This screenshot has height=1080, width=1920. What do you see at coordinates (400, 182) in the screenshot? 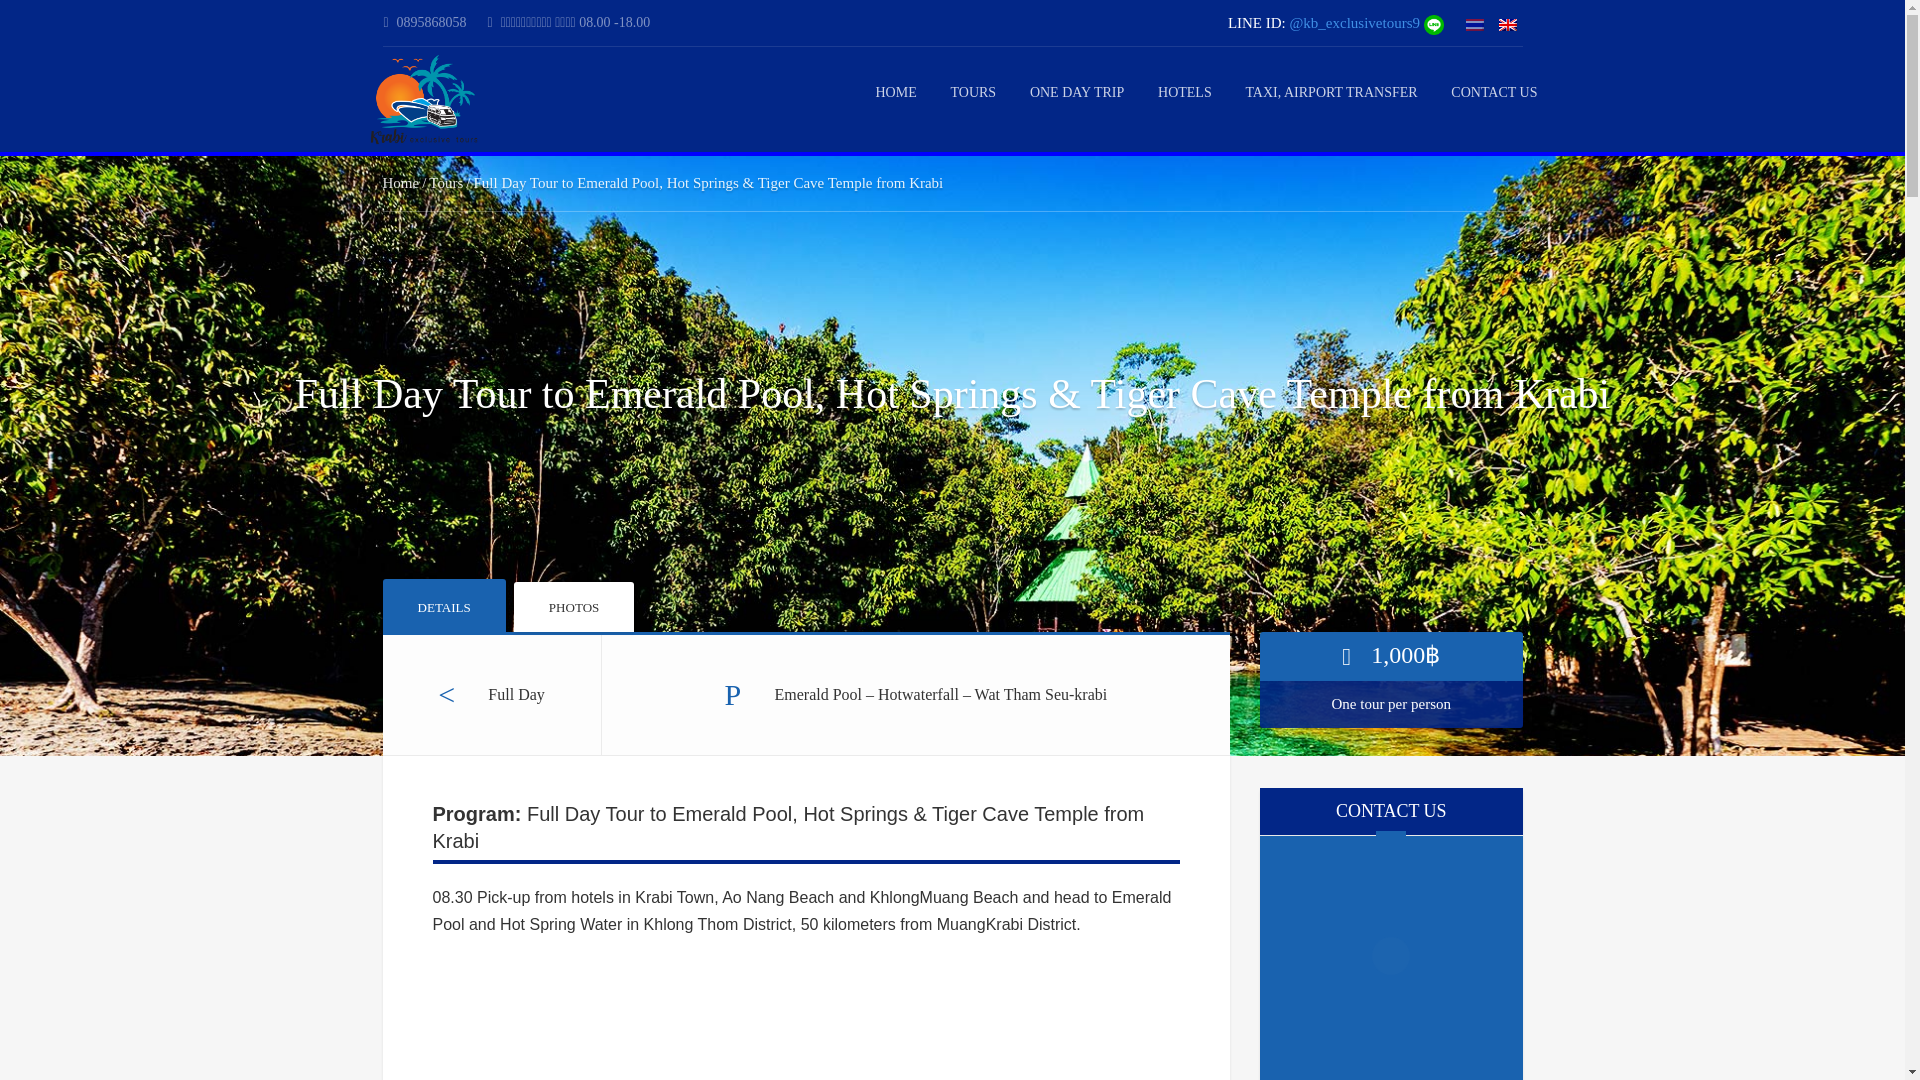
I see `Home` at bounding box center [400, 182].